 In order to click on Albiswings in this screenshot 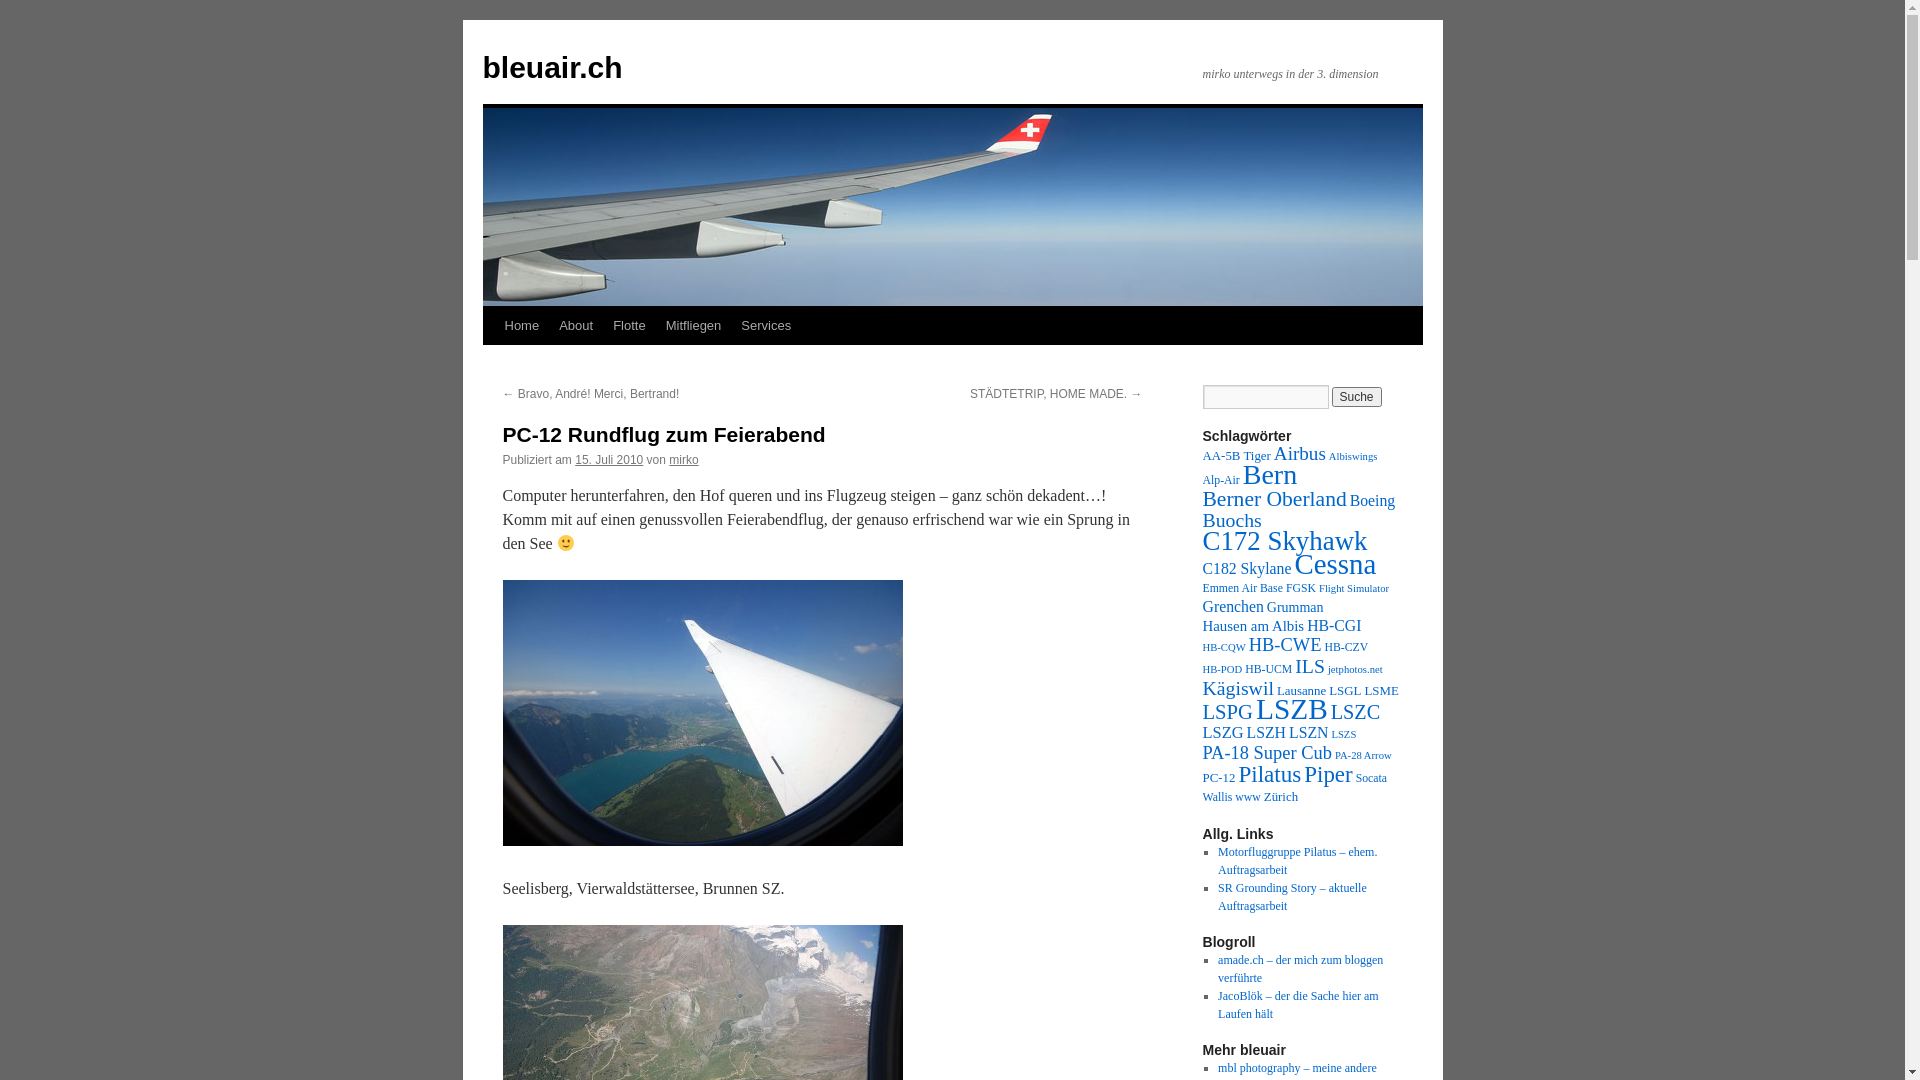, I will do `click(1354, 456)`.